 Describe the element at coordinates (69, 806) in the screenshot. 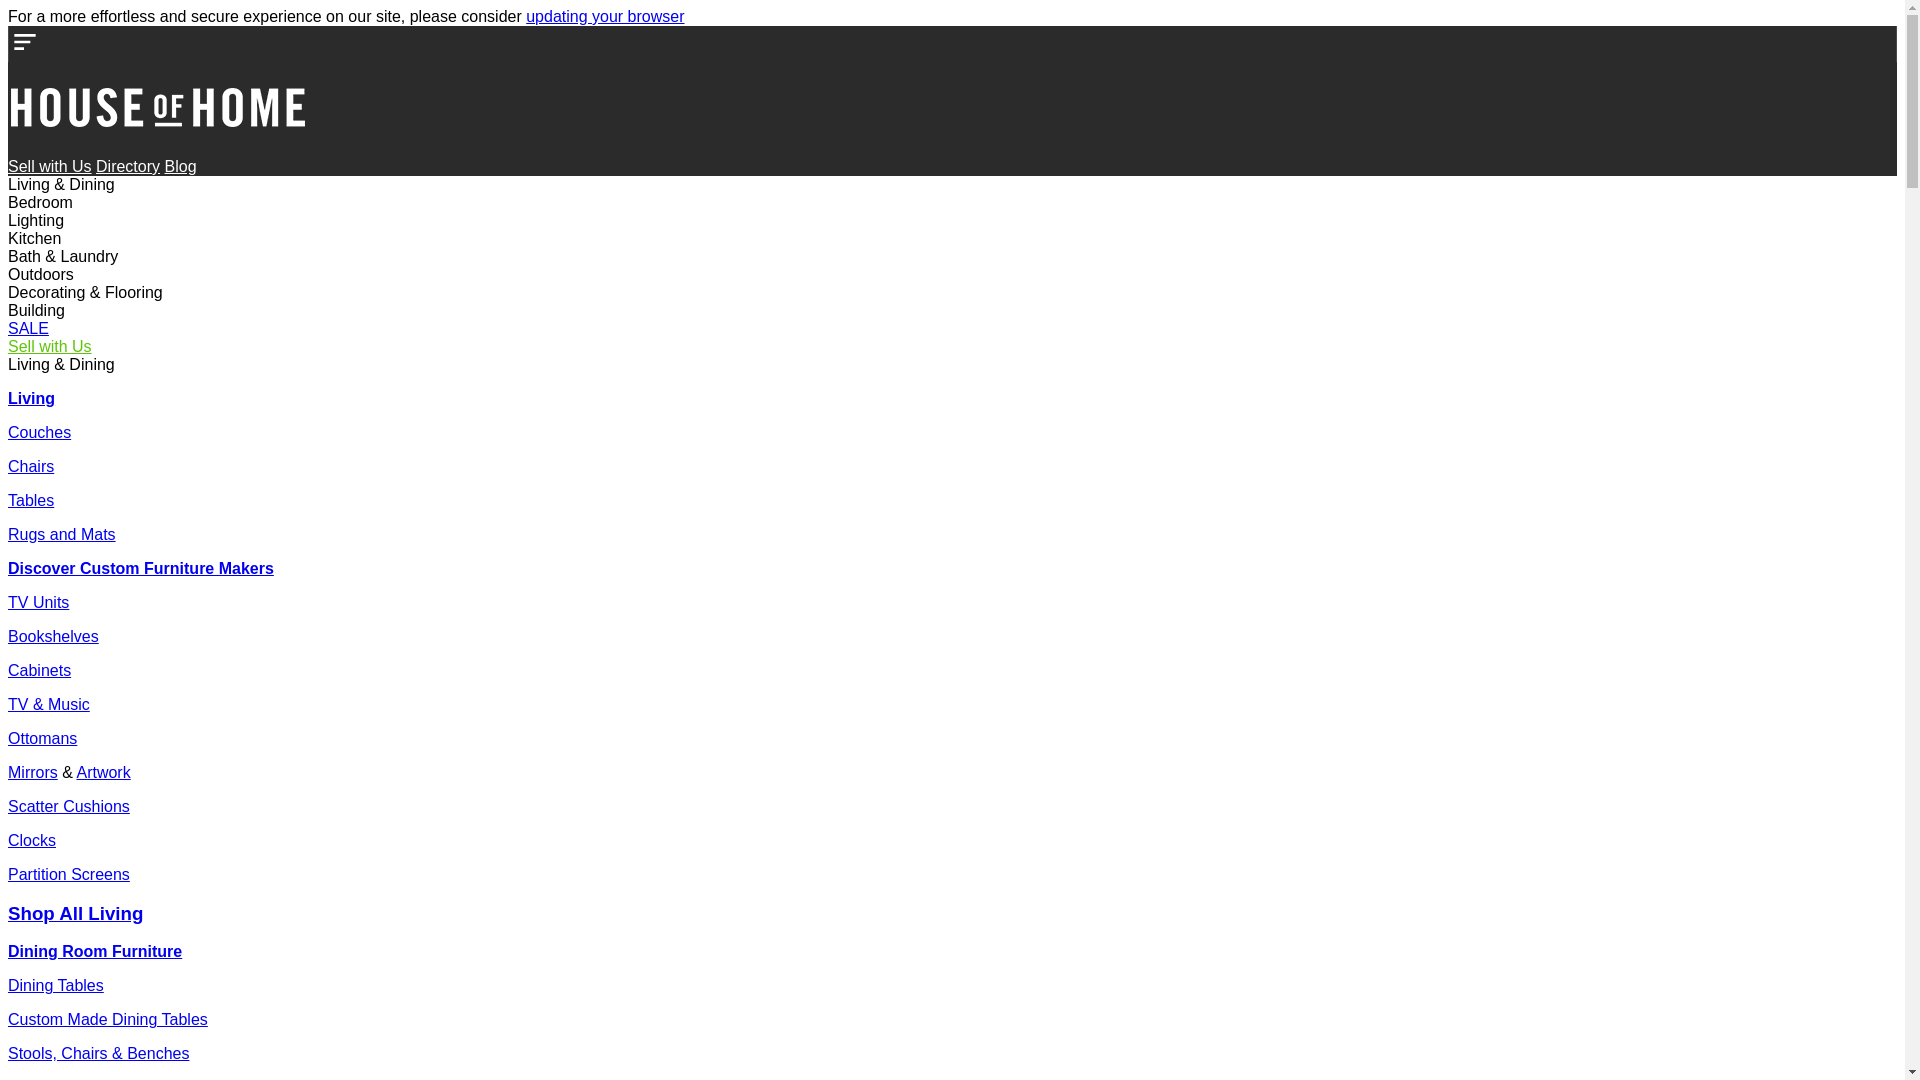

I see `Scatter Cushions` at that location.